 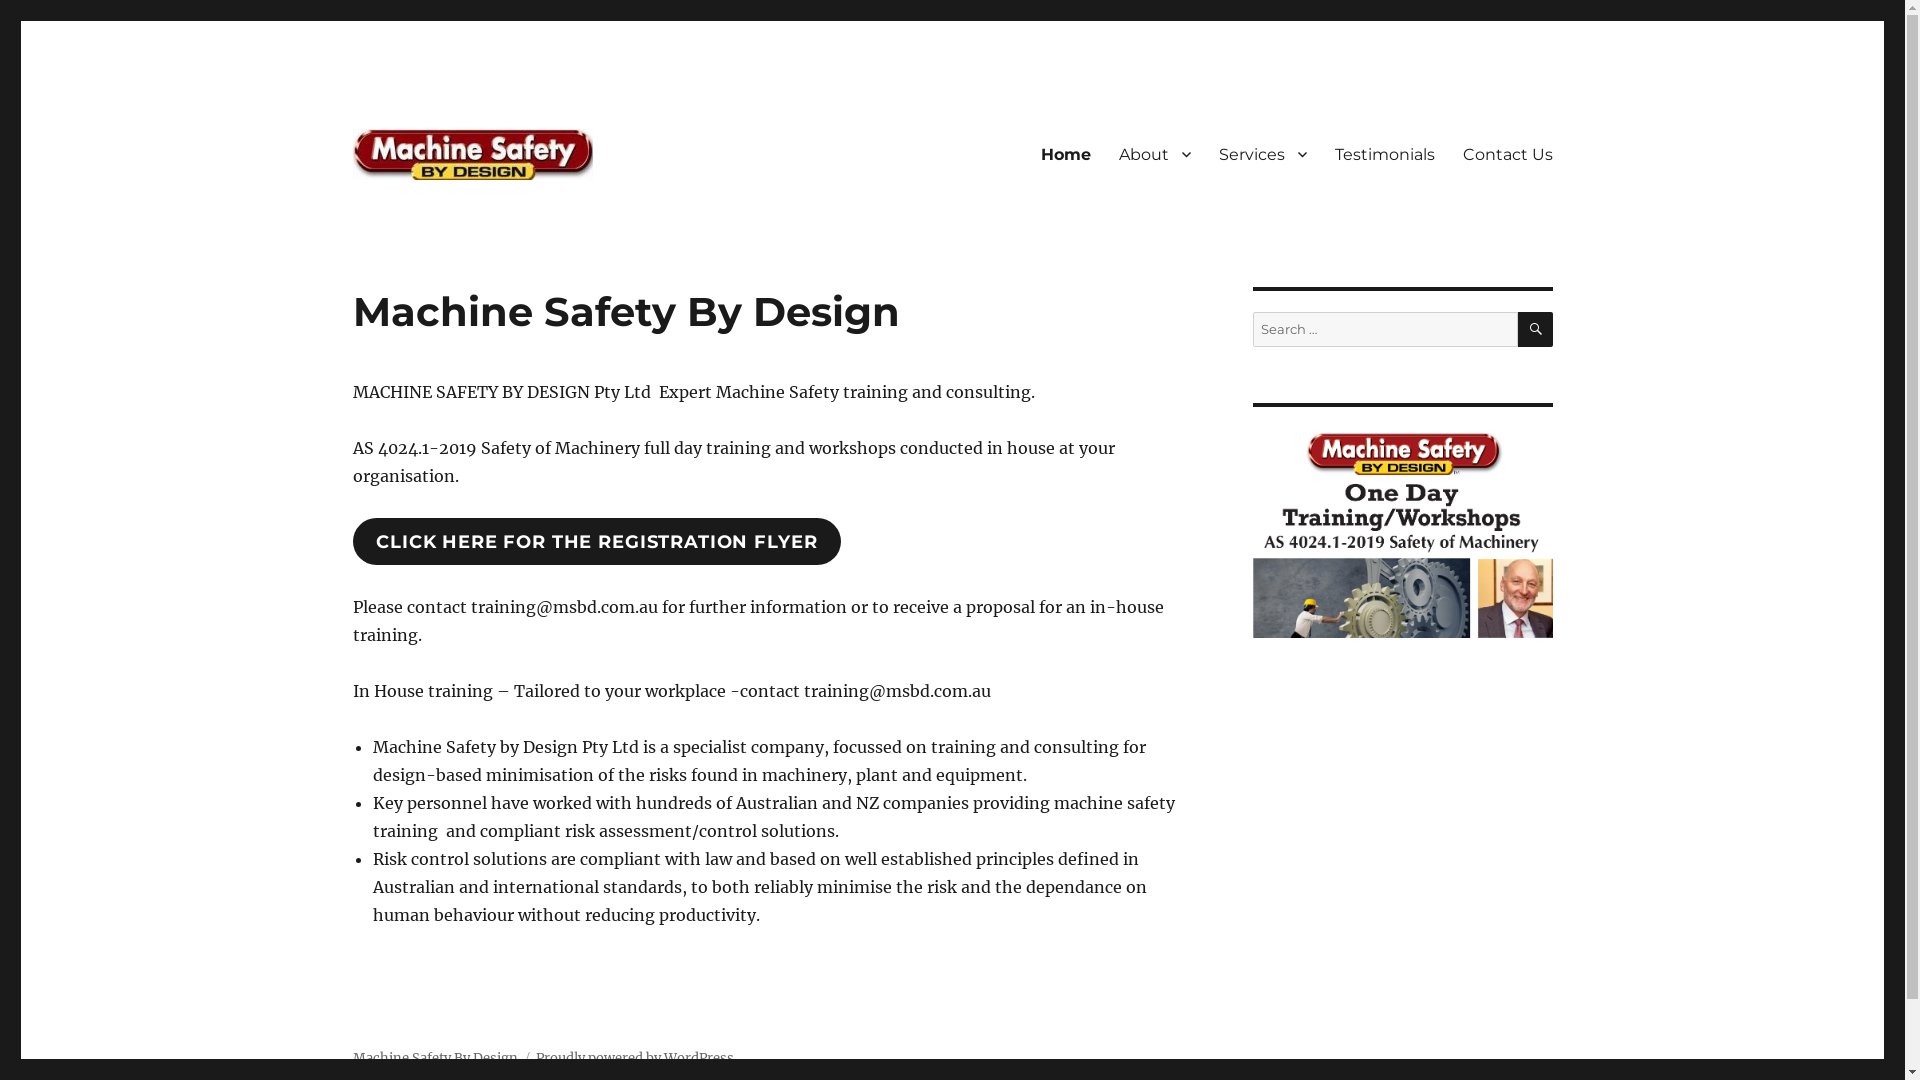 What do you see at coordinates (1536, 329) in the screenshot?
I see `SEARCH` at bounding box center [1536, 329].